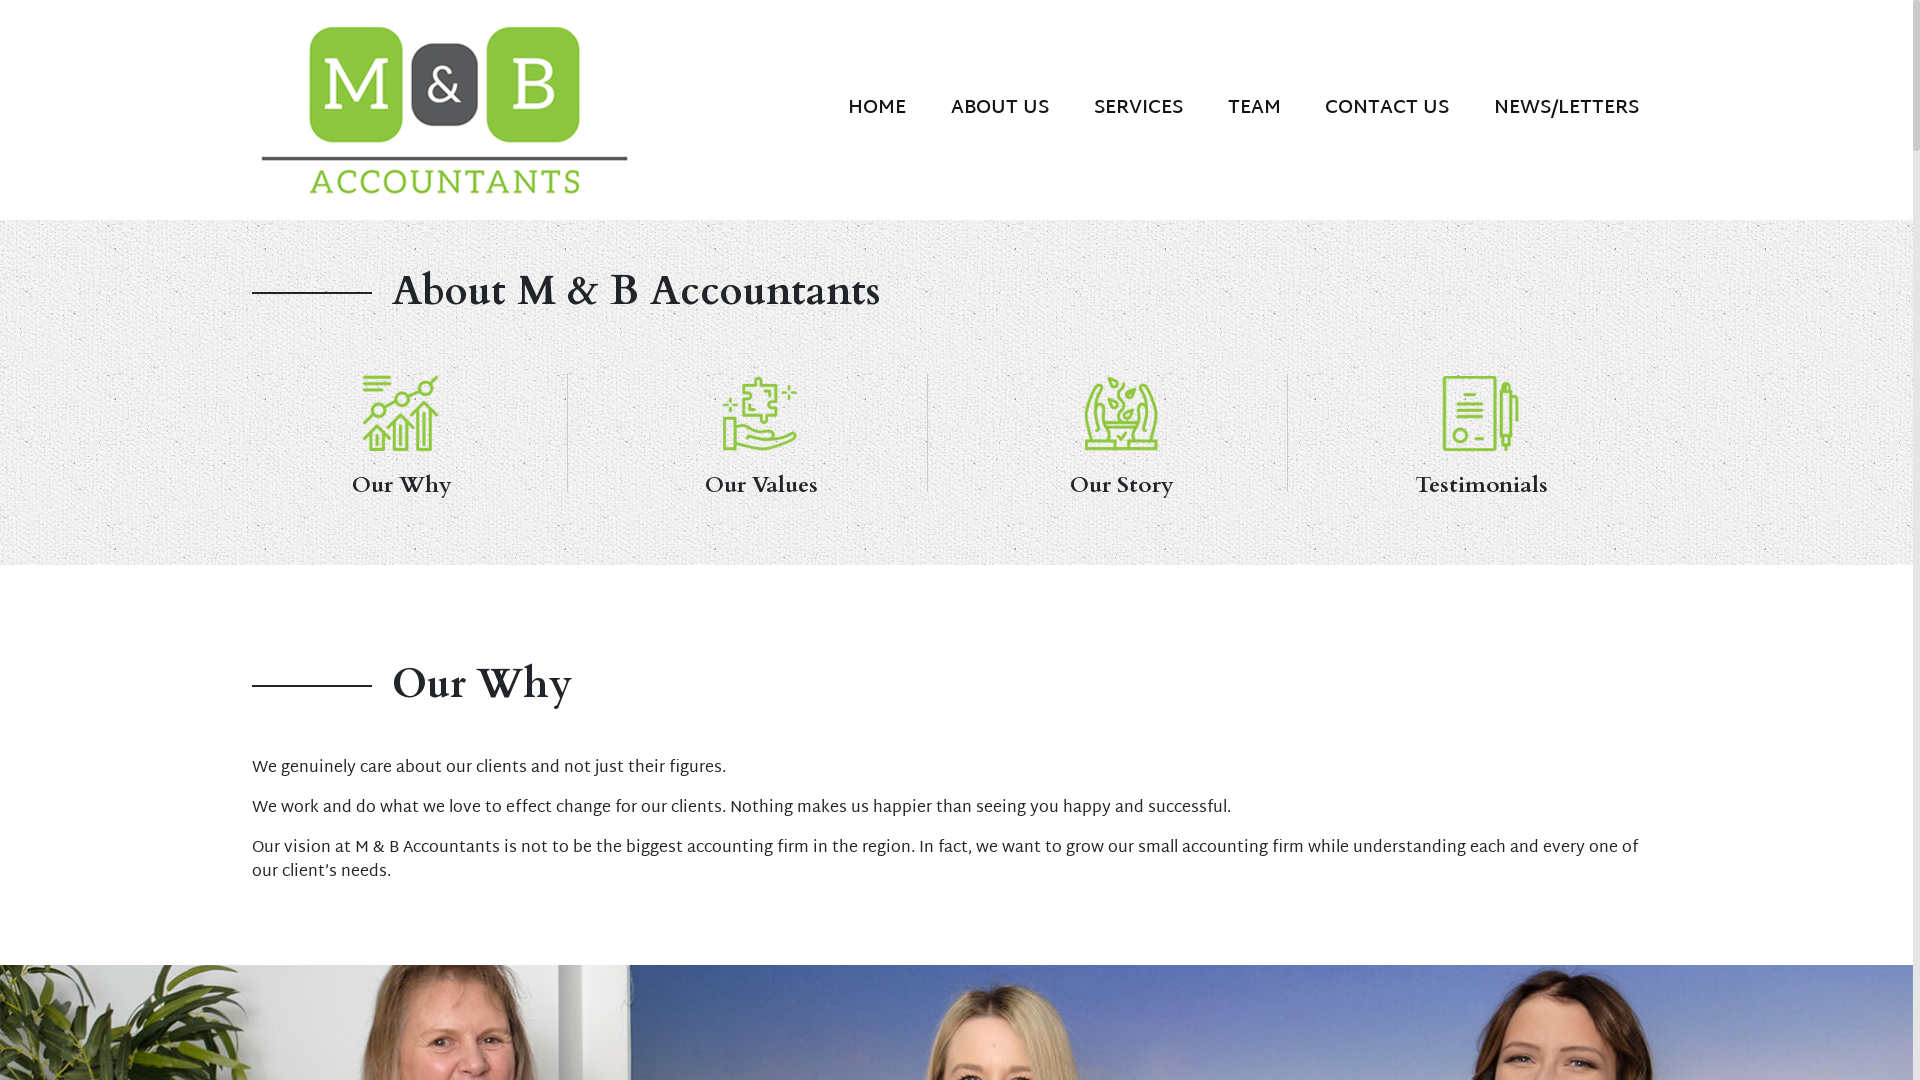 The image size is (1920, 1080). What do you see at coordinates (447, 108) in the screenshot?
I see `M & B Accountants` at bounding box center [447, 108].